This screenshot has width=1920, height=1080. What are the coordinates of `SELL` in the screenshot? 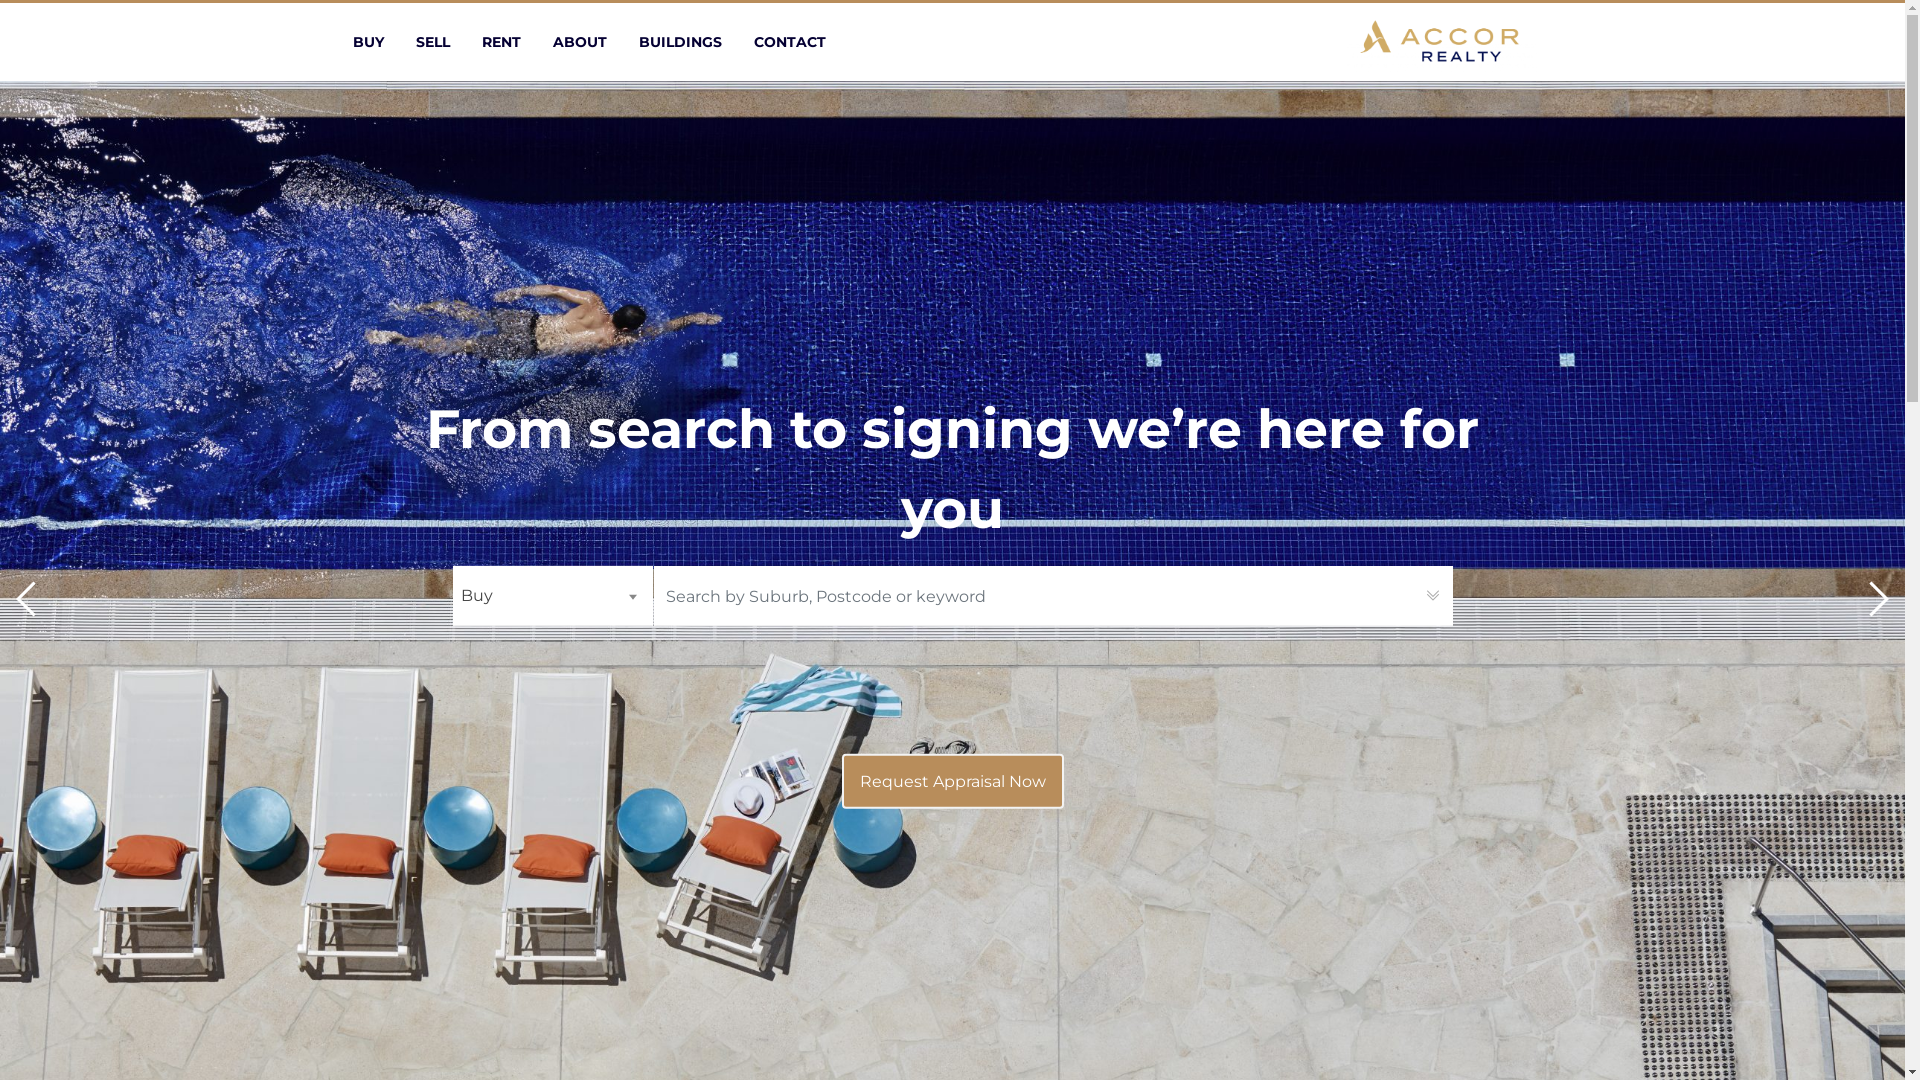 It's located at (433, 42).